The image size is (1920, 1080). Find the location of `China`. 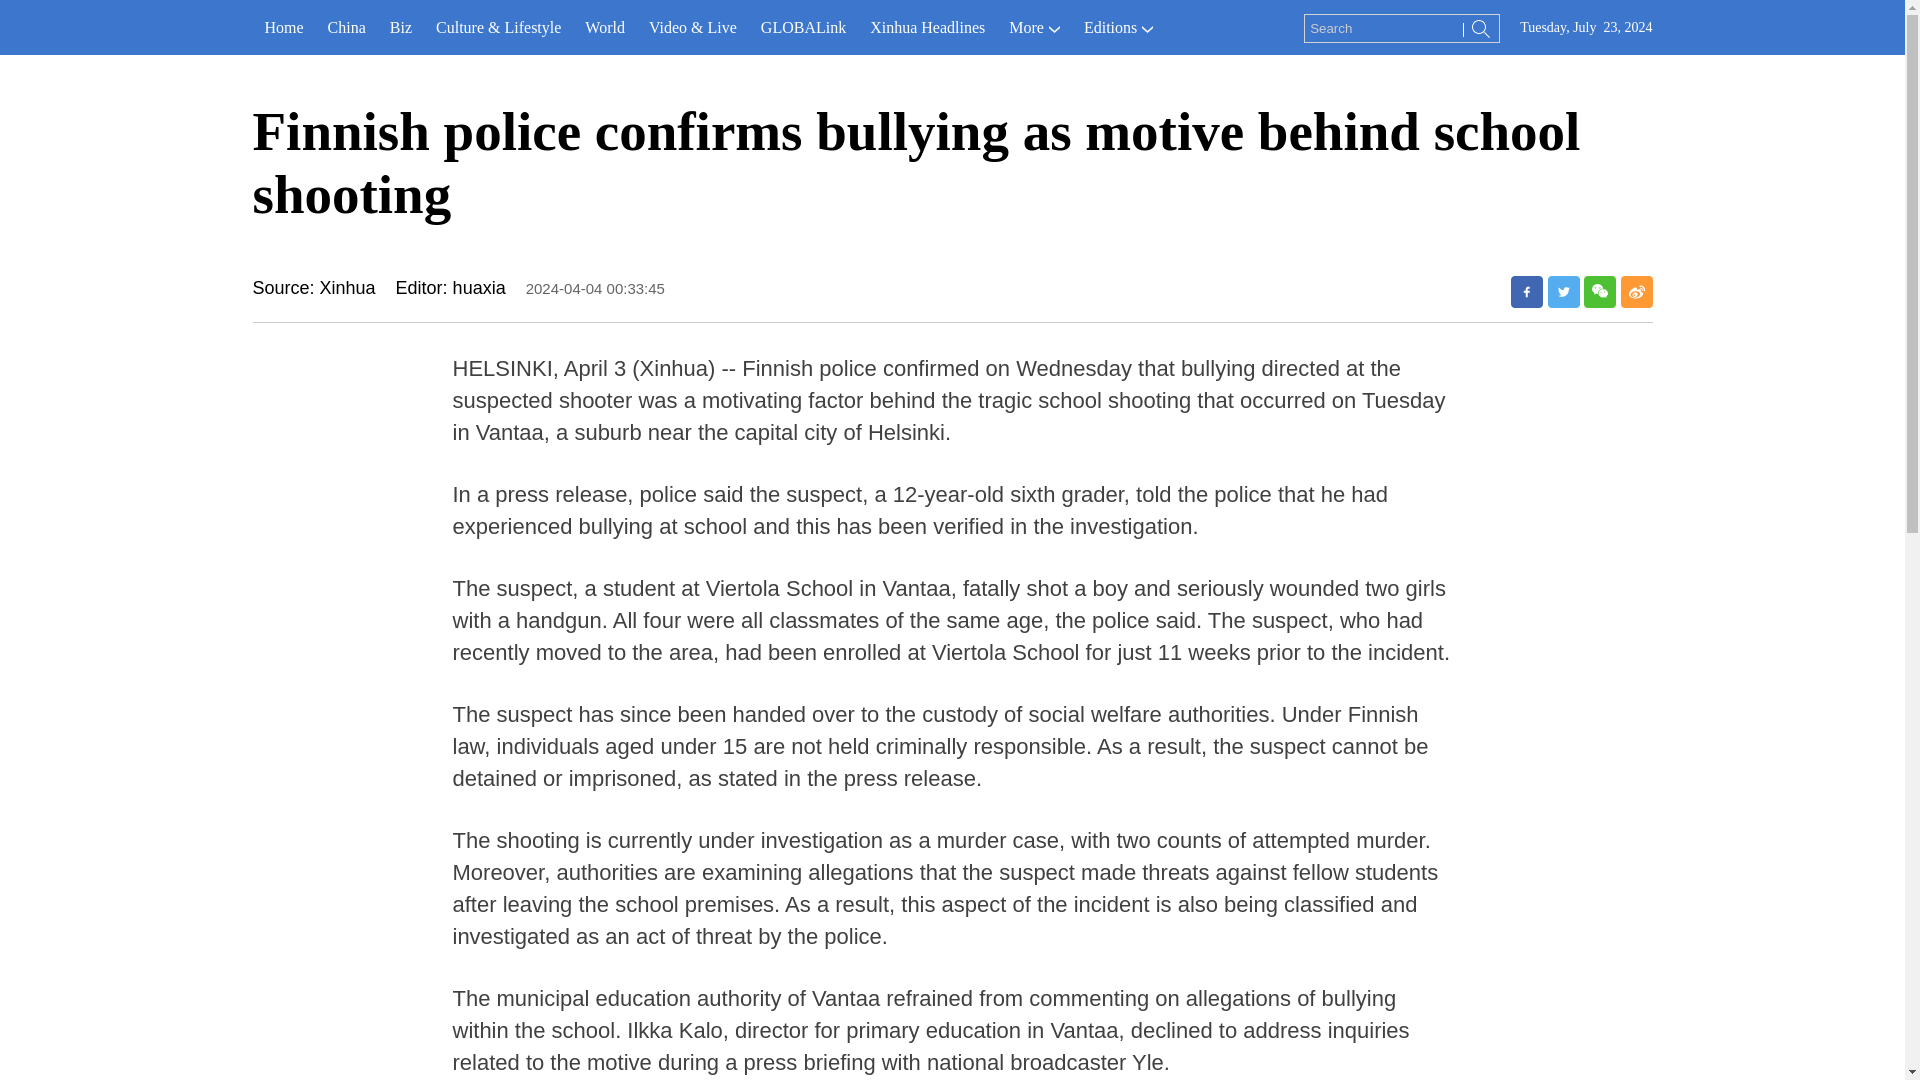

China is located at coordinates (347, 28).